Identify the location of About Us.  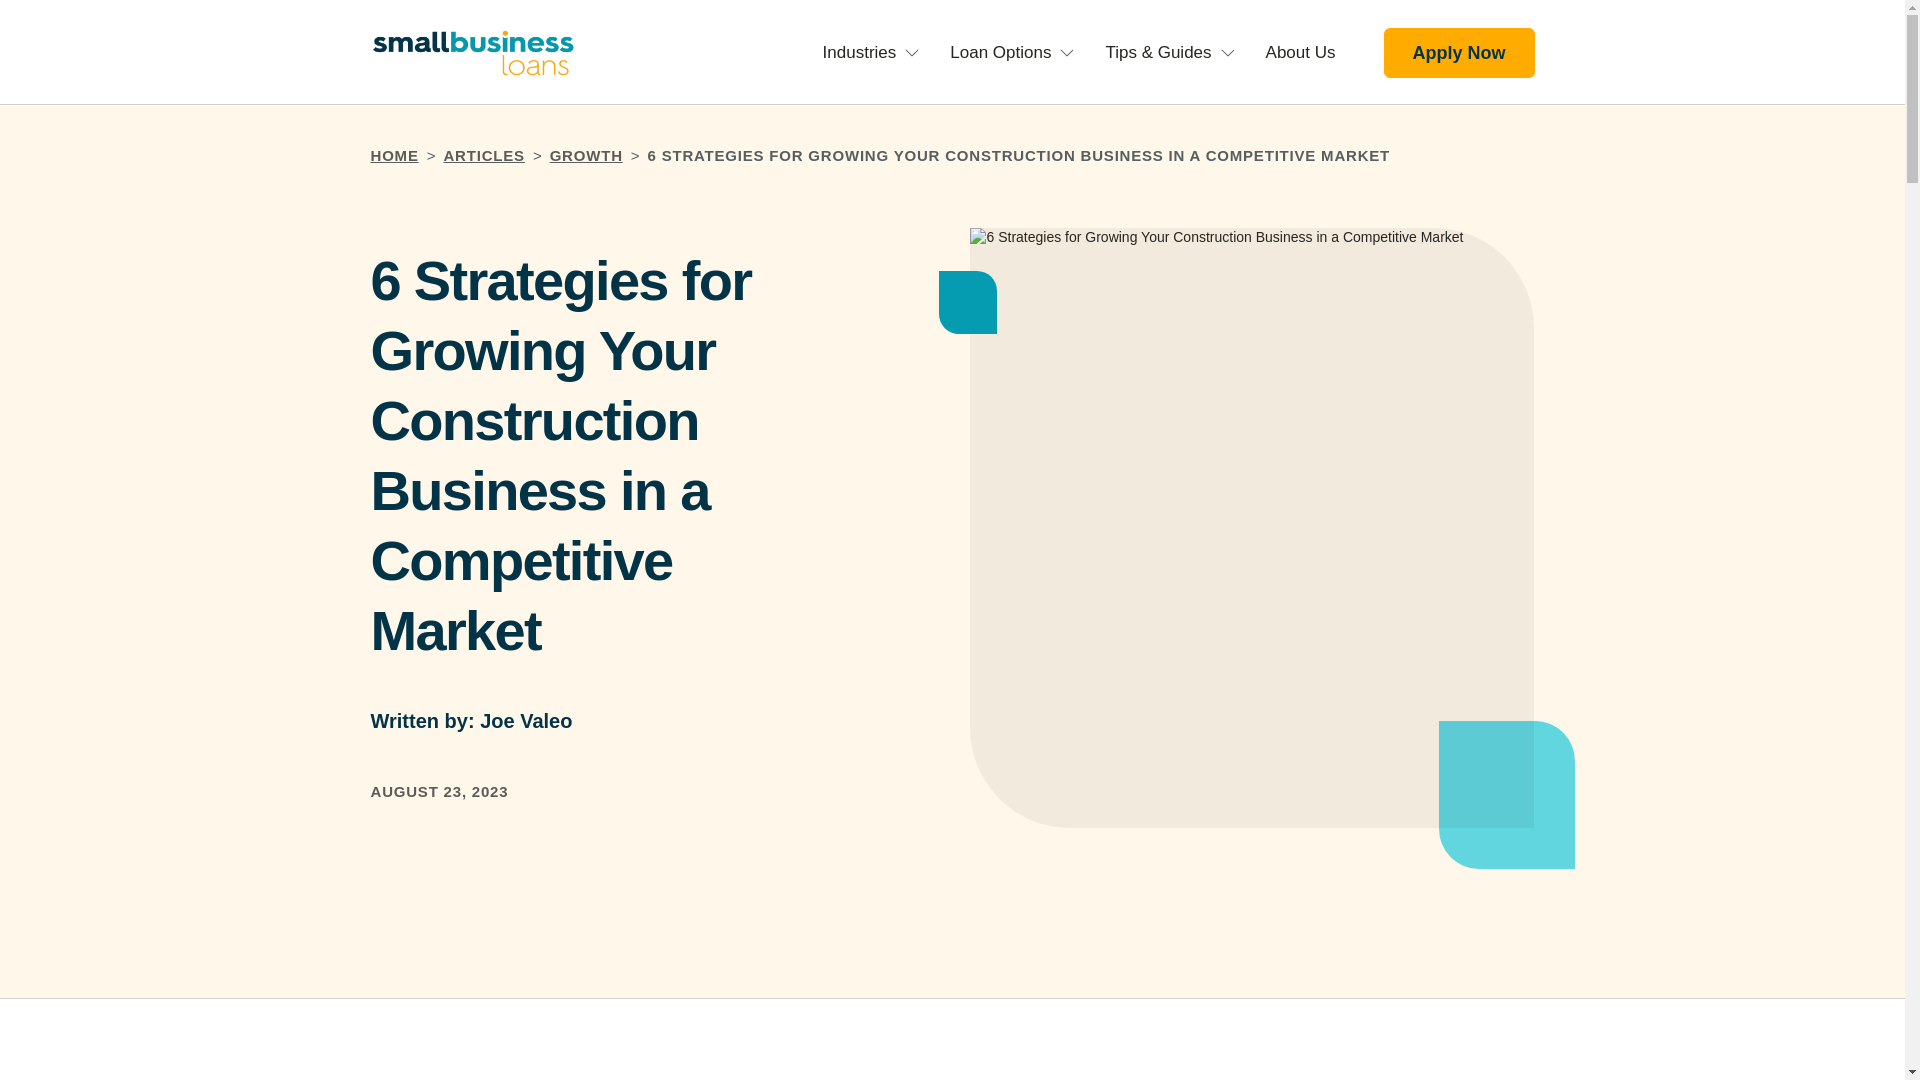
(1300, 52).